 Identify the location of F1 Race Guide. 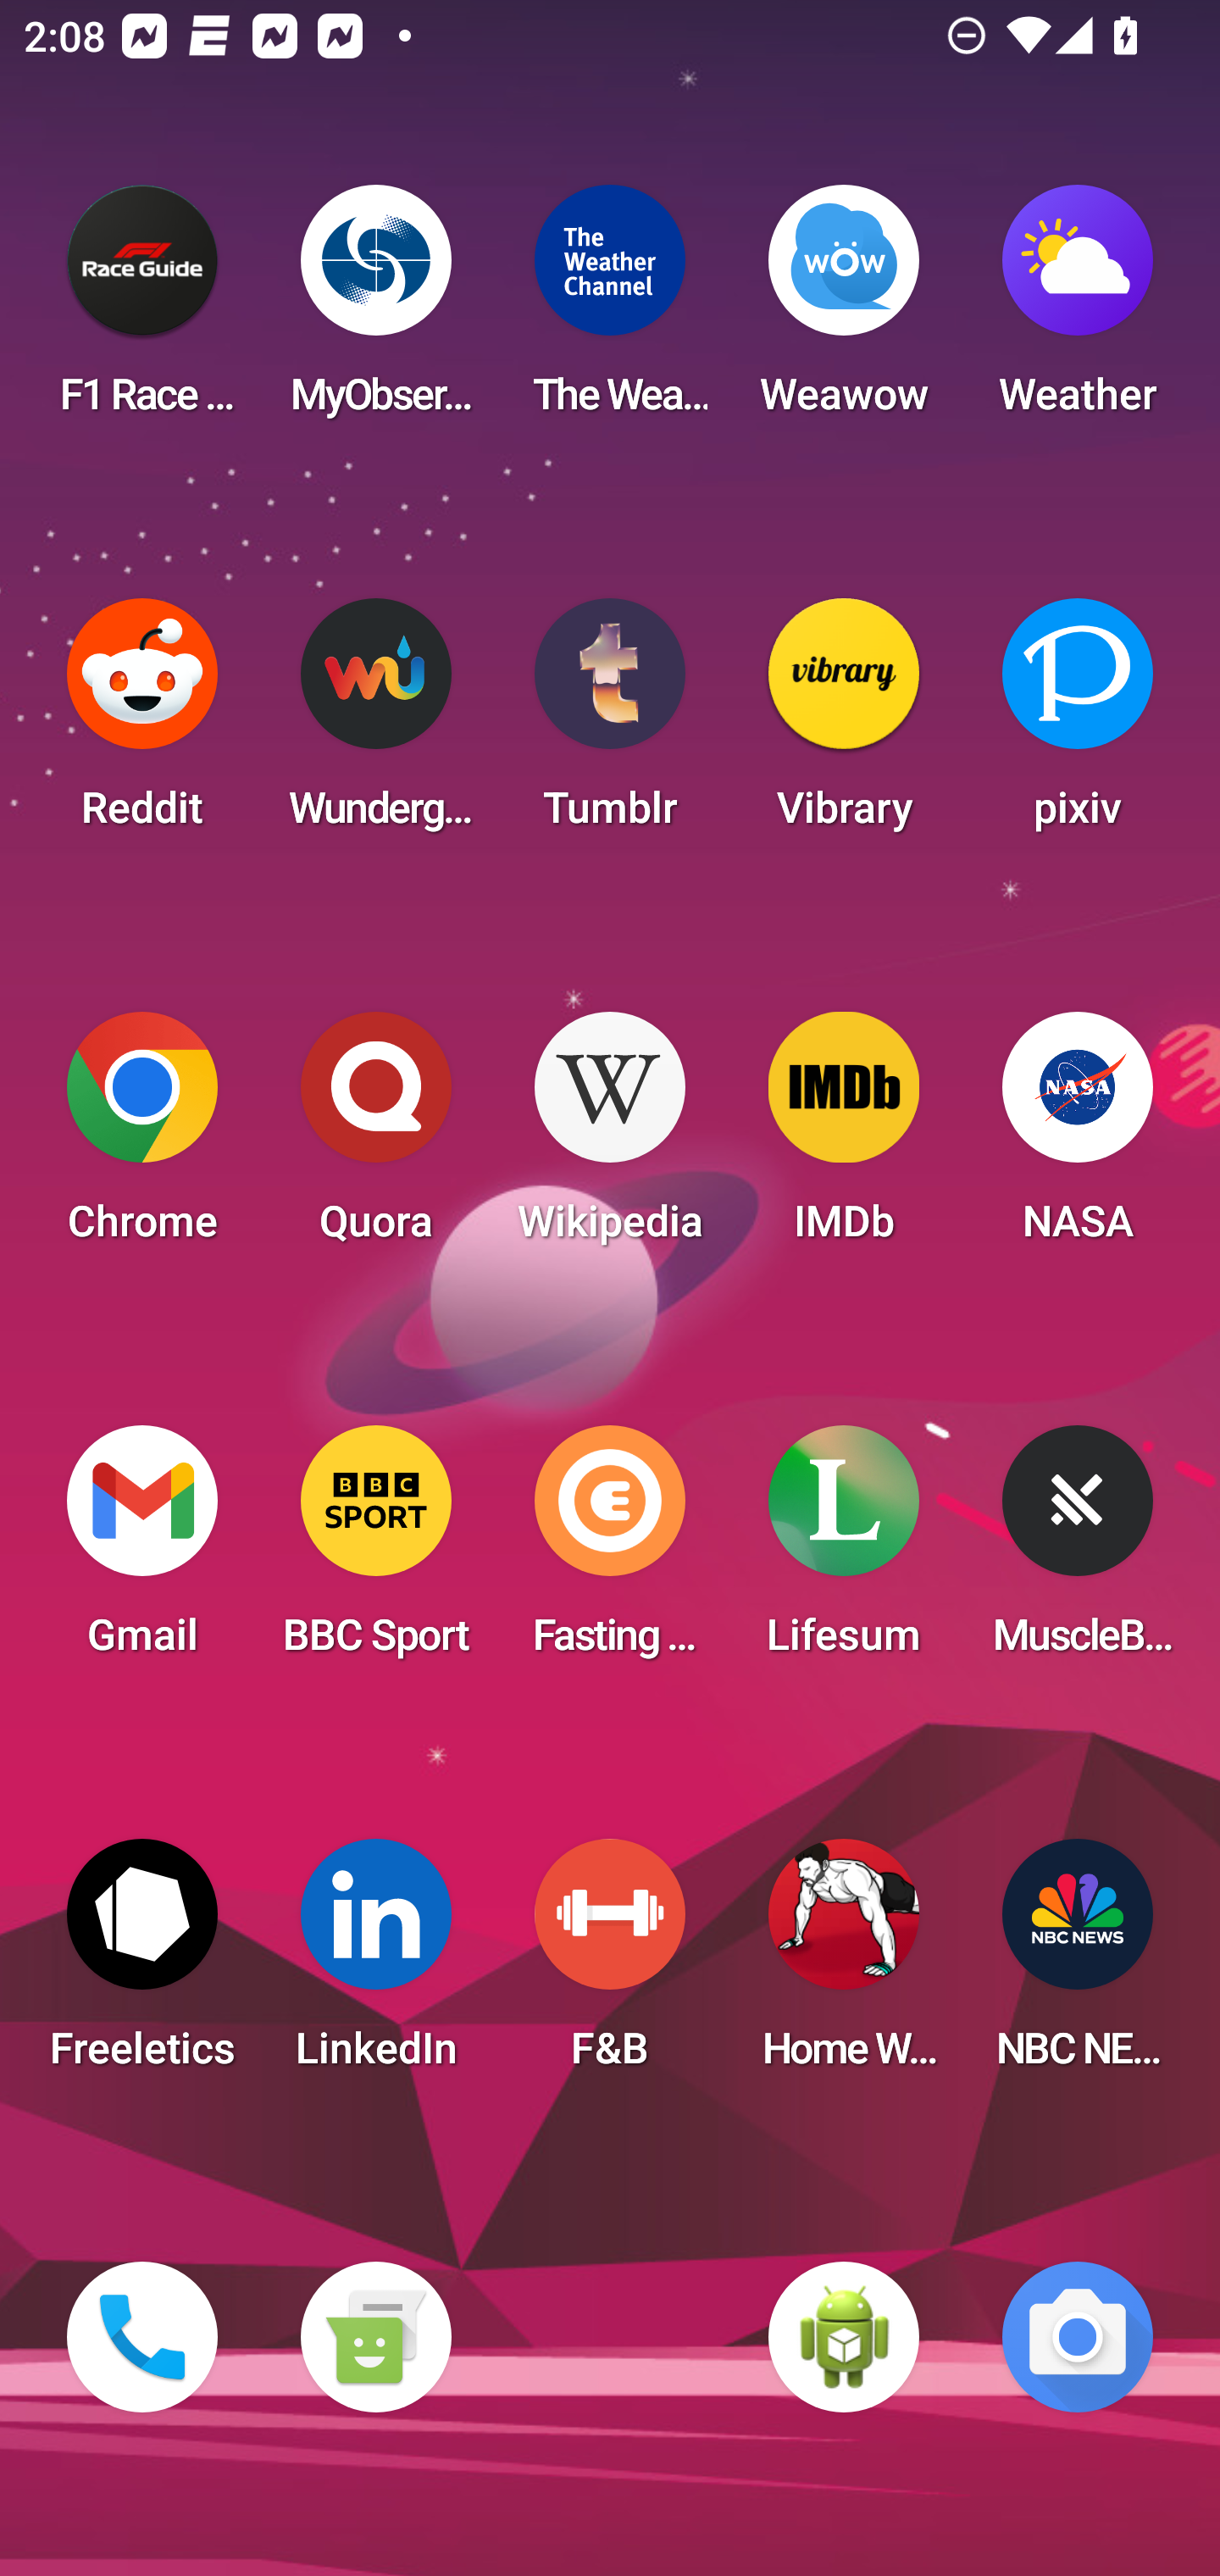
(142, 310).